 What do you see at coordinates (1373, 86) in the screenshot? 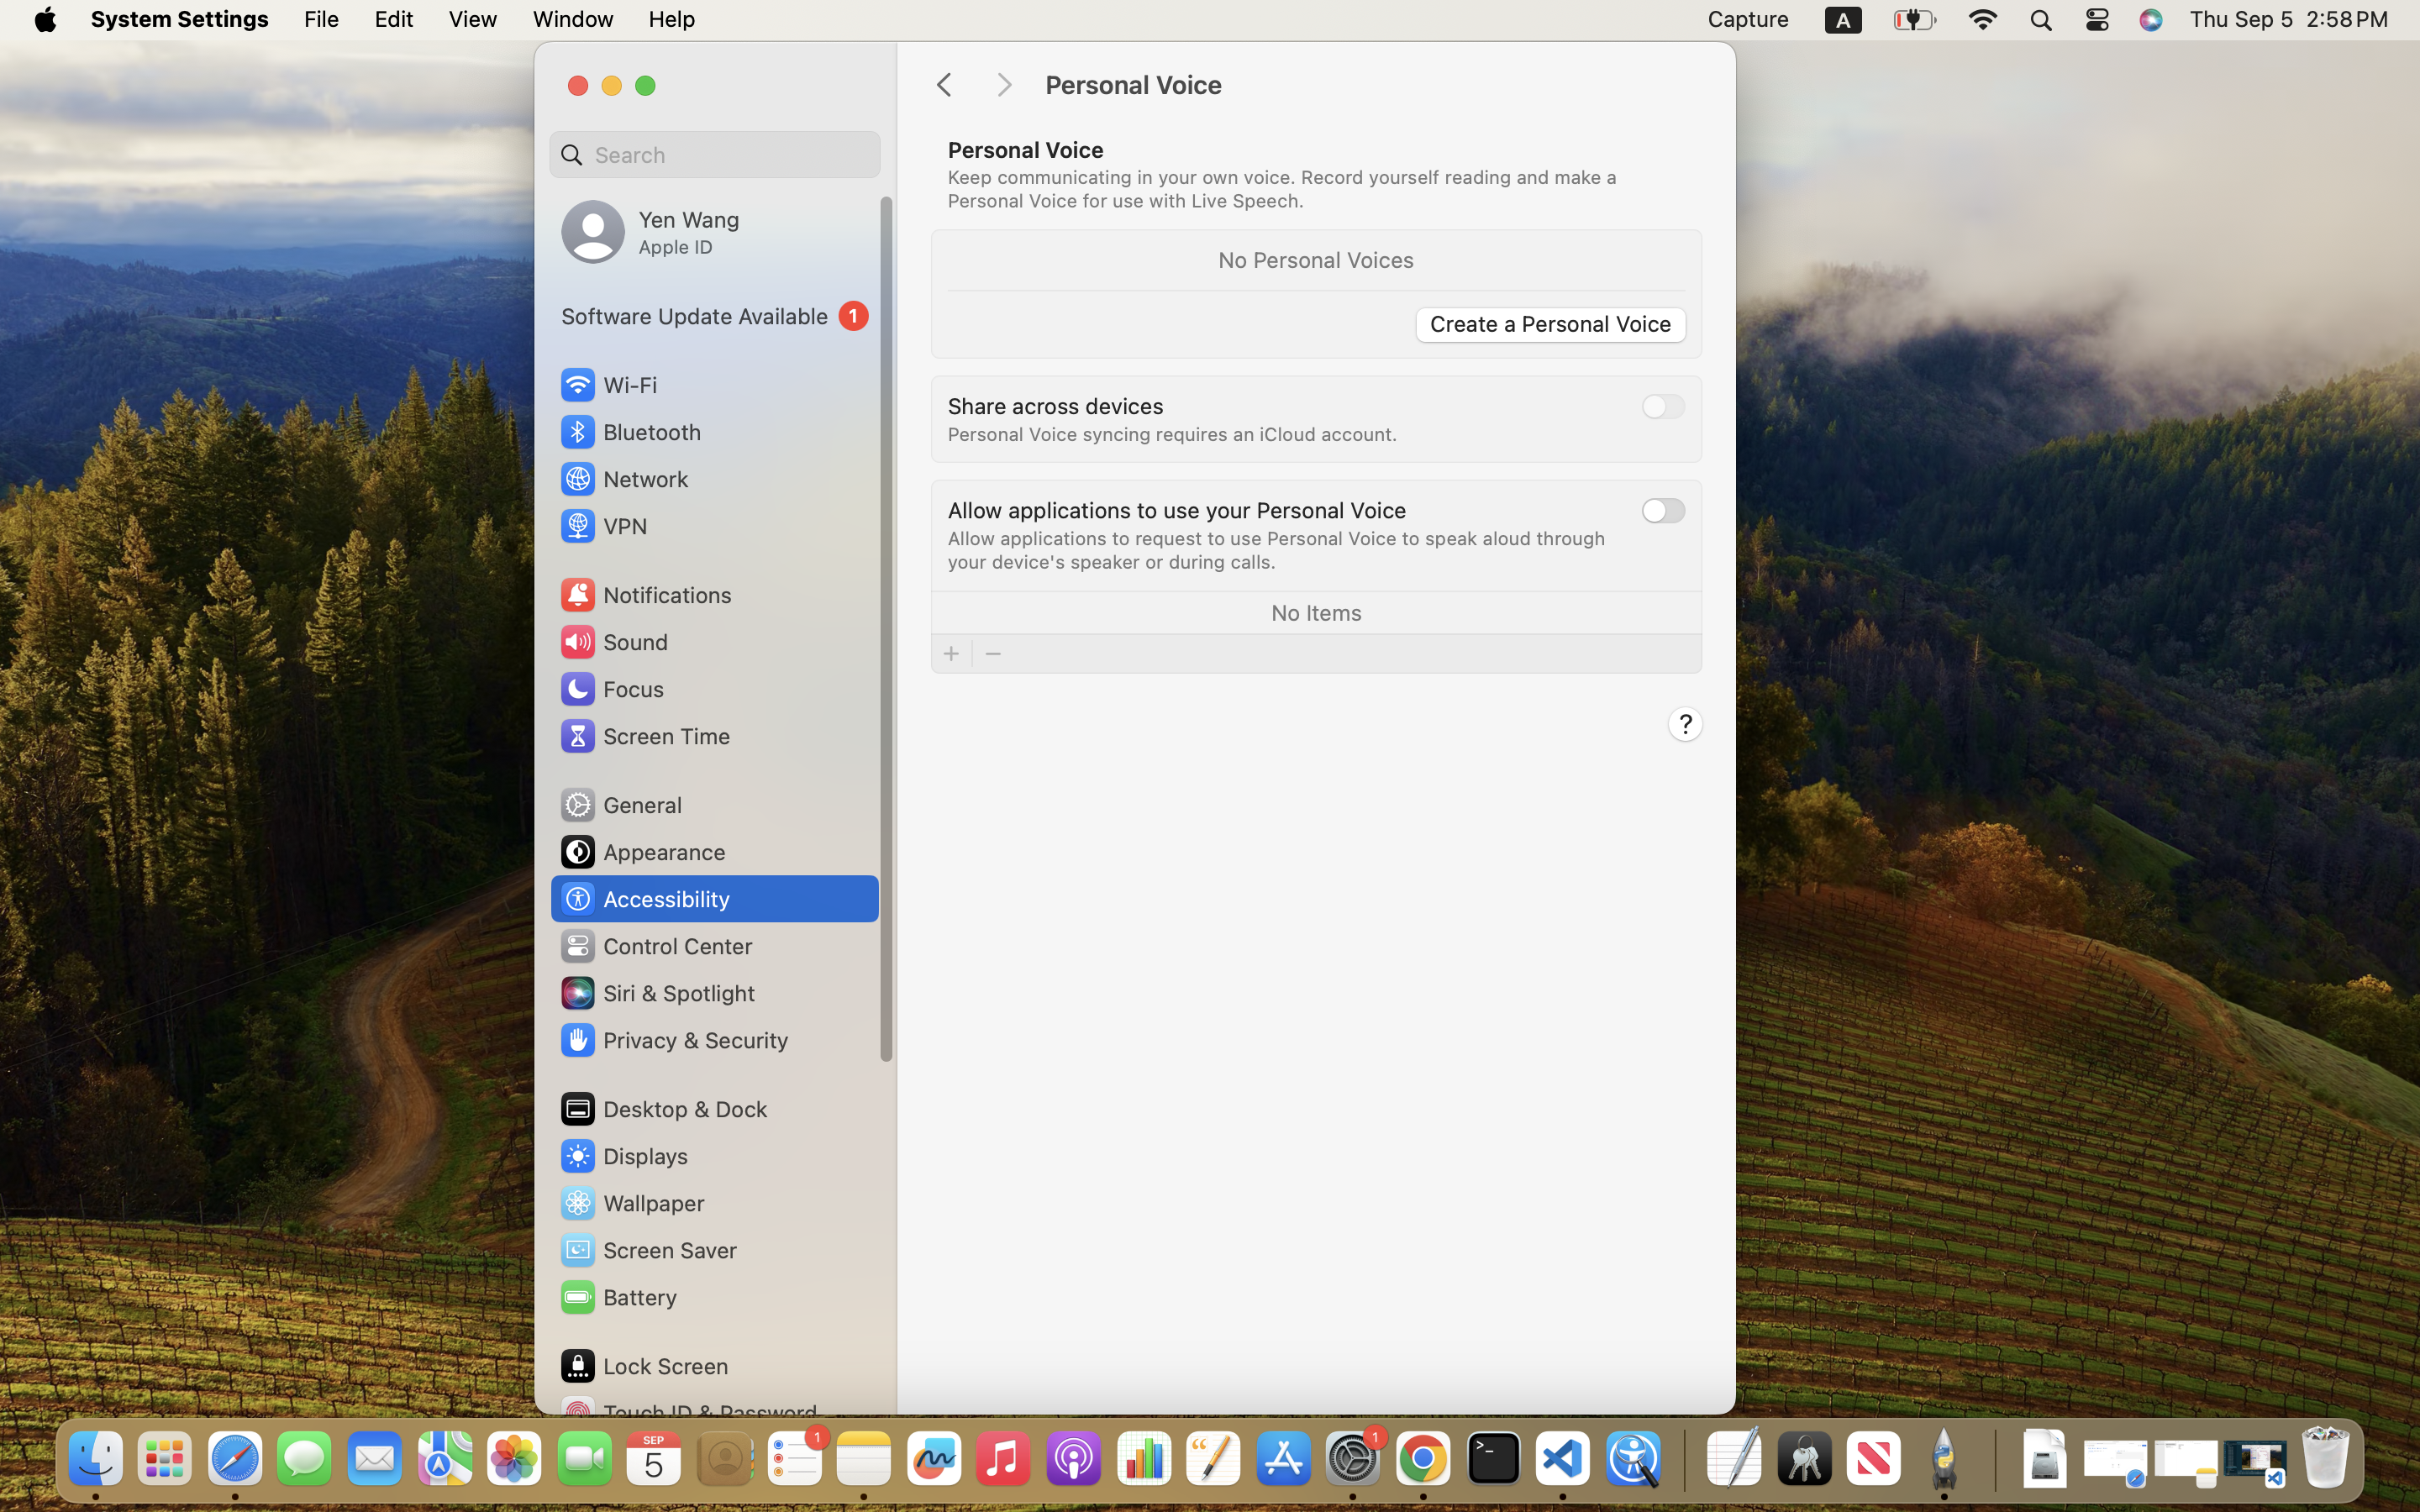
I see `Personal Voice` at bounding box center [1373, 86].